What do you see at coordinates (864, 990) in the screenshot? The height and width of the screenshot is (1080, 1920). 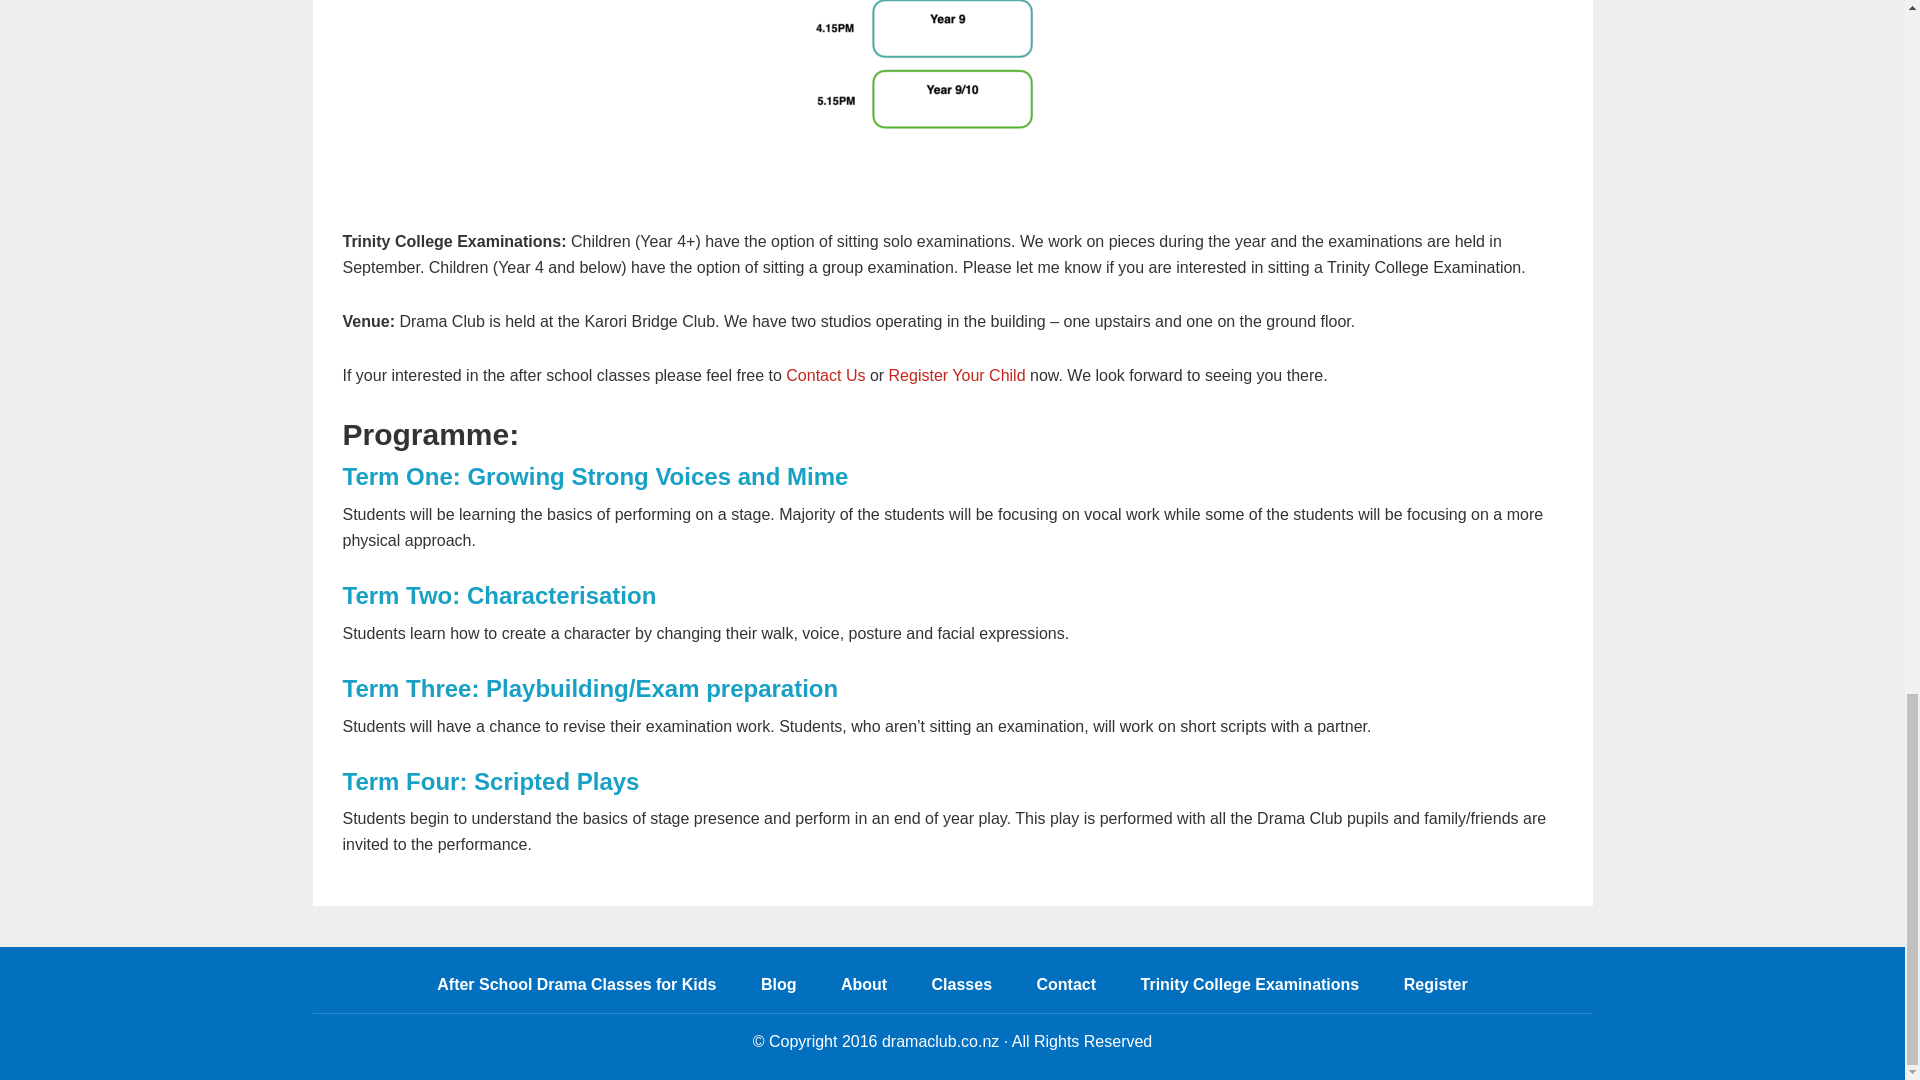 I see `About` at bounding box center [864, 990].